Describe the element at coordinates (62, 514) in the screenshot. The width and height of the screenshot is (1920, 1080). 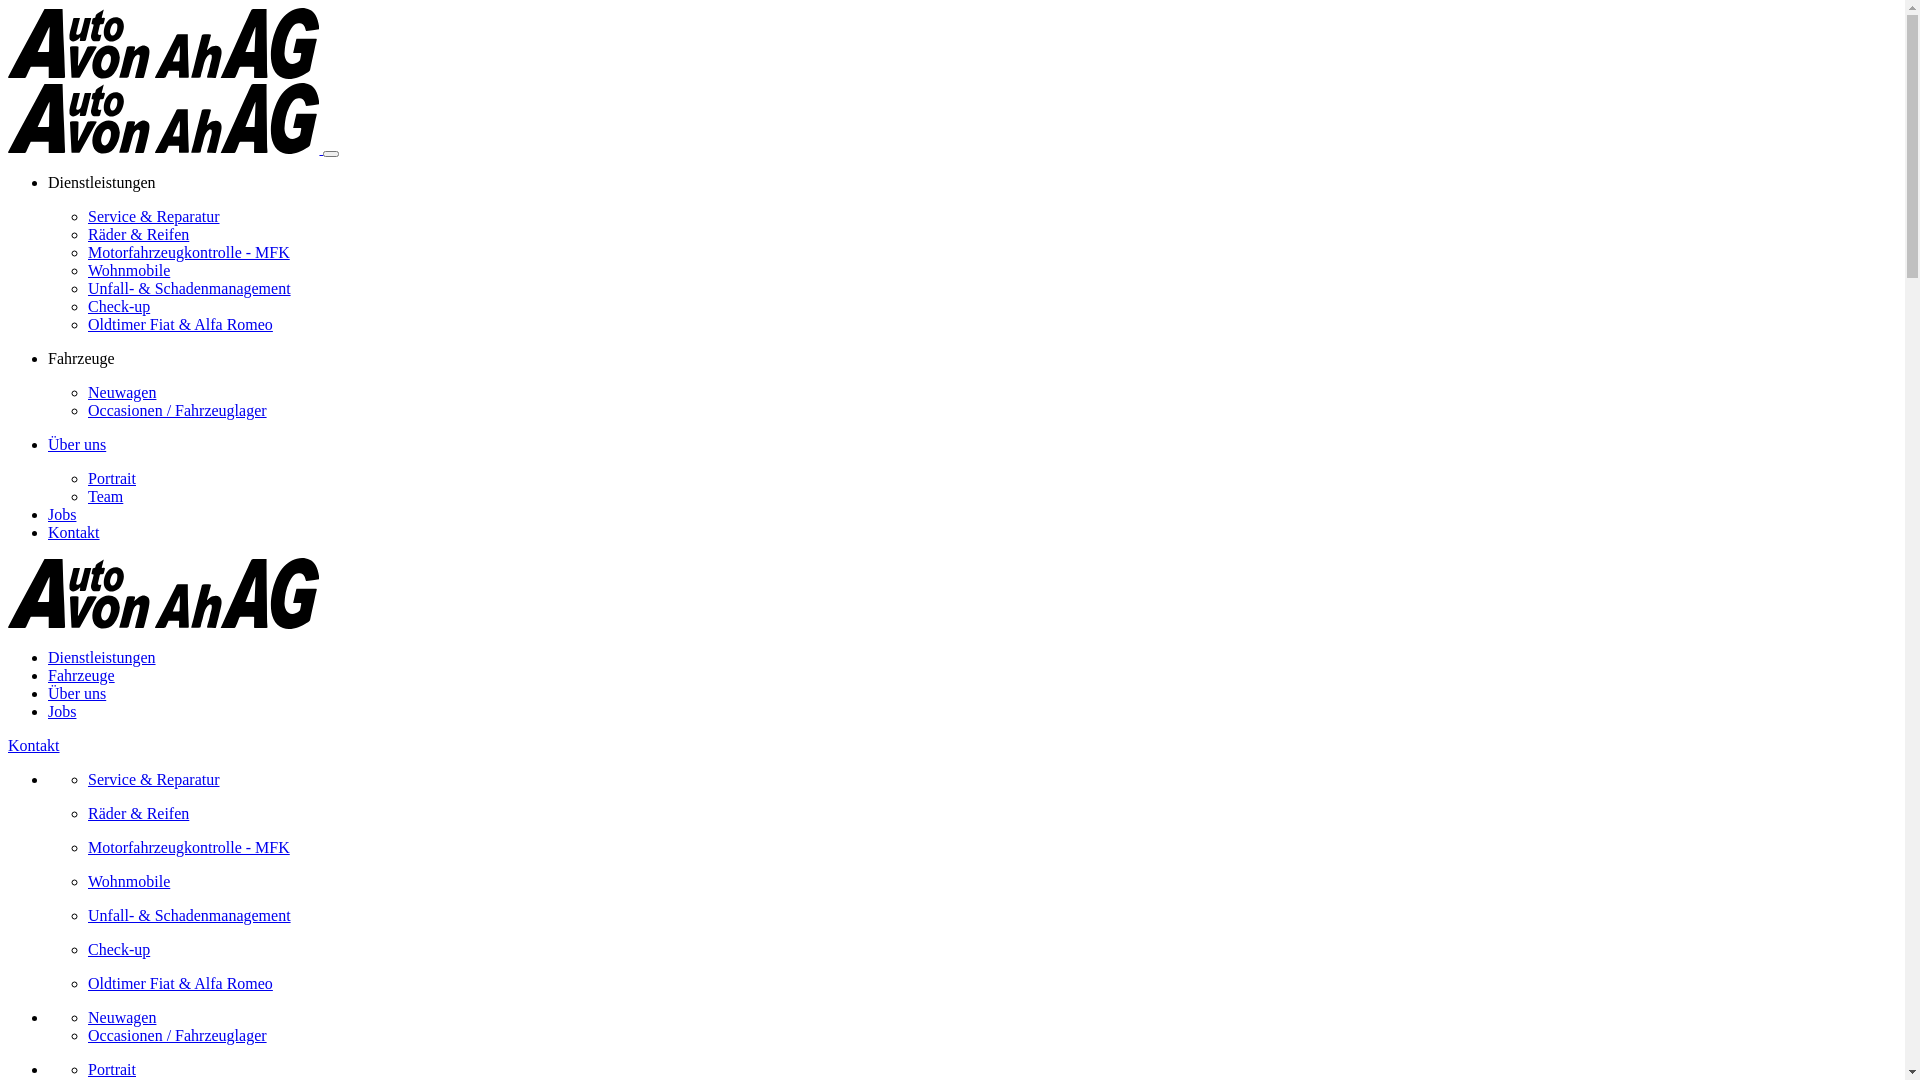
I see `Jobs` at that location.